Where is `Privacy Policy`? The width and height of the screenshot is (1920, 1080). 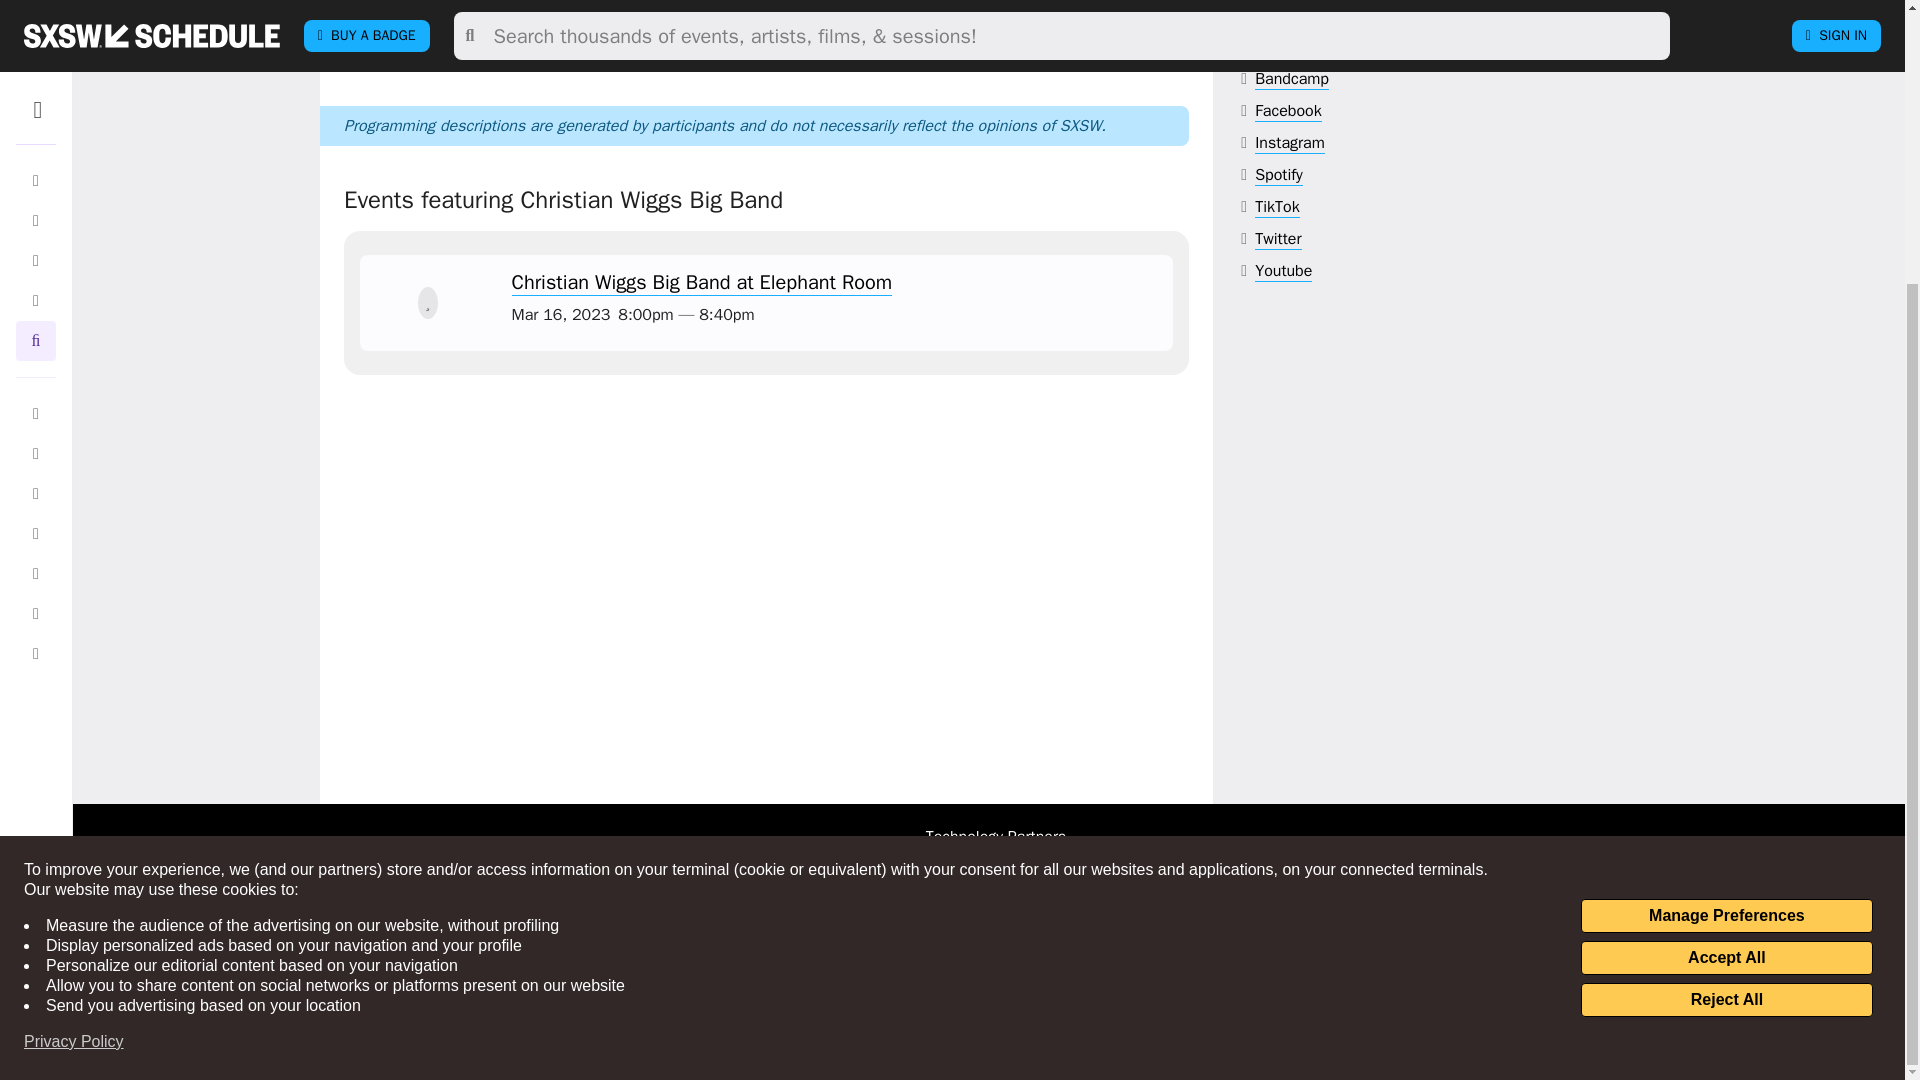
Privacy Policy is located at coordinates (74, 670).